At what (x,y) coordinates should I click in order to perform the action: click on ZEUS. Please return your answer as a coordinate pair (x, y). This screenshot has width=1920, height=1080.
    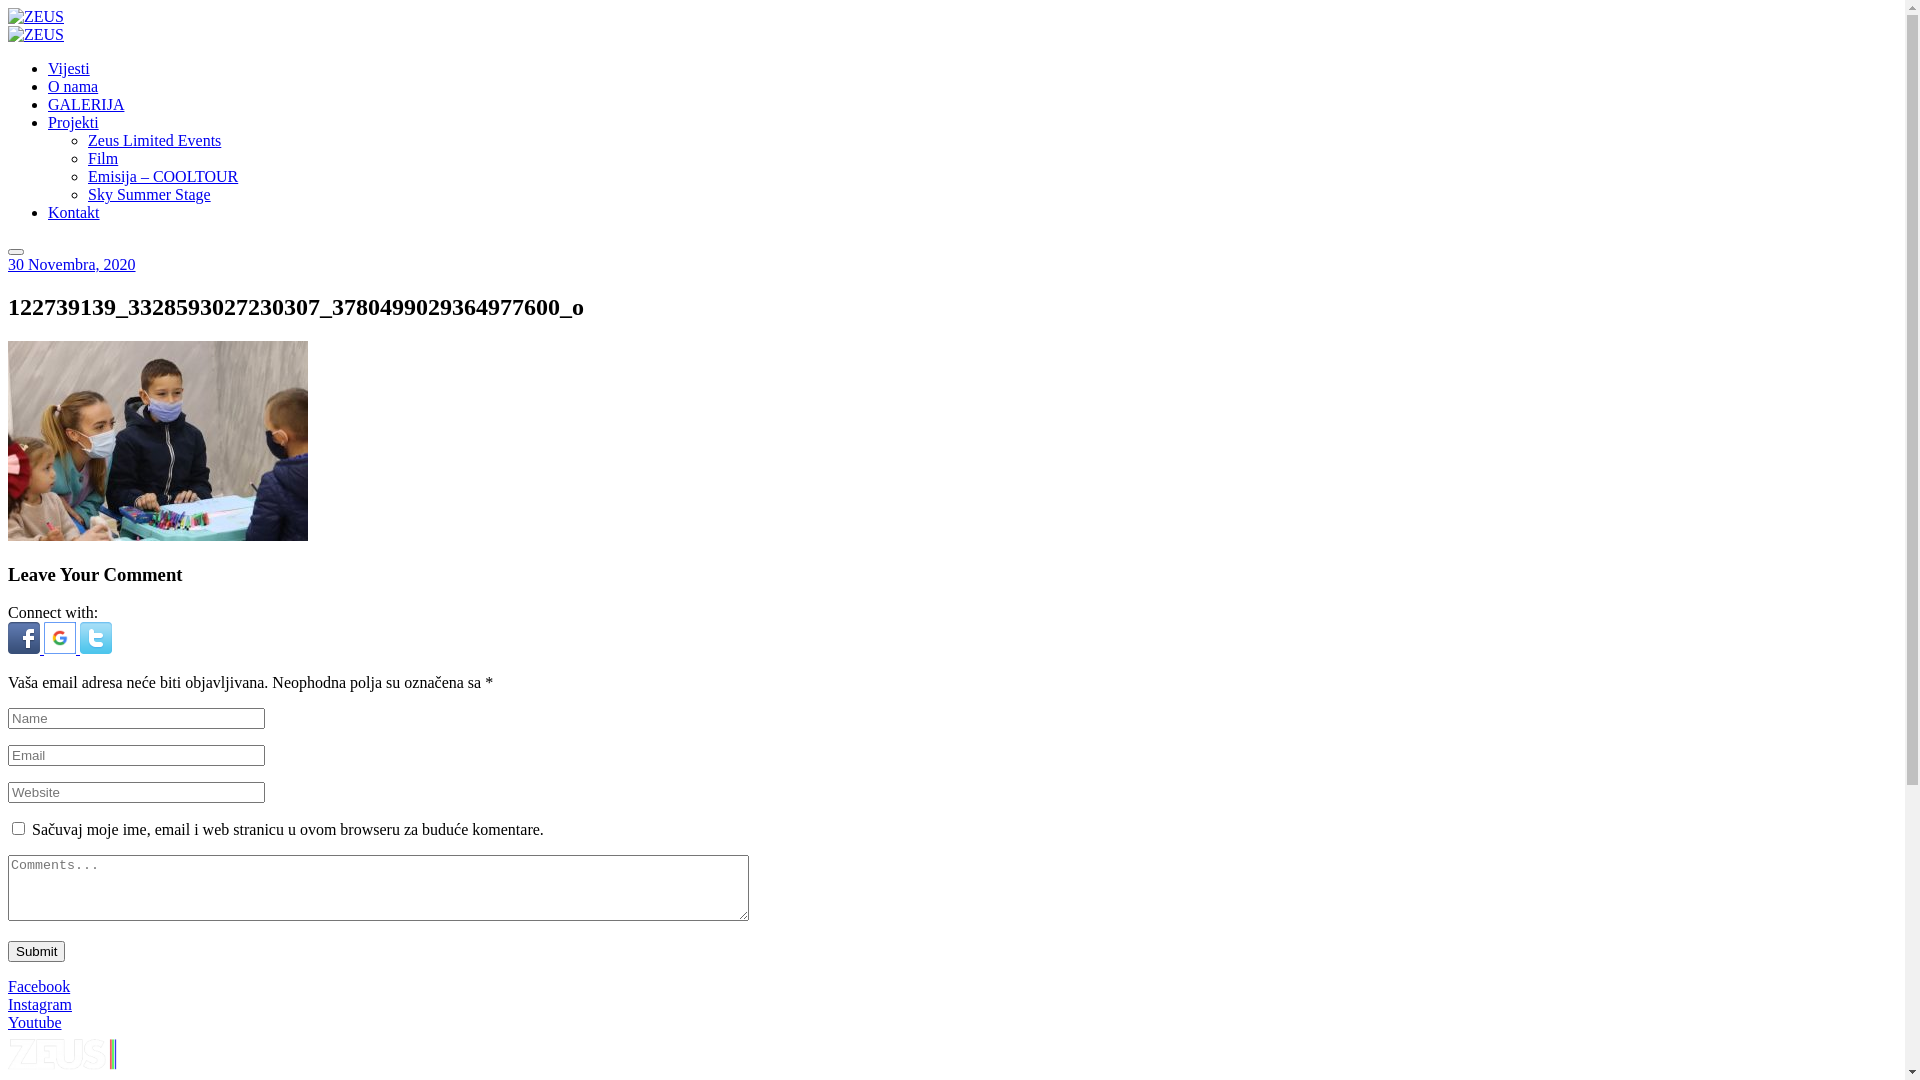
    Looking at the image, I should click on (36, 34).